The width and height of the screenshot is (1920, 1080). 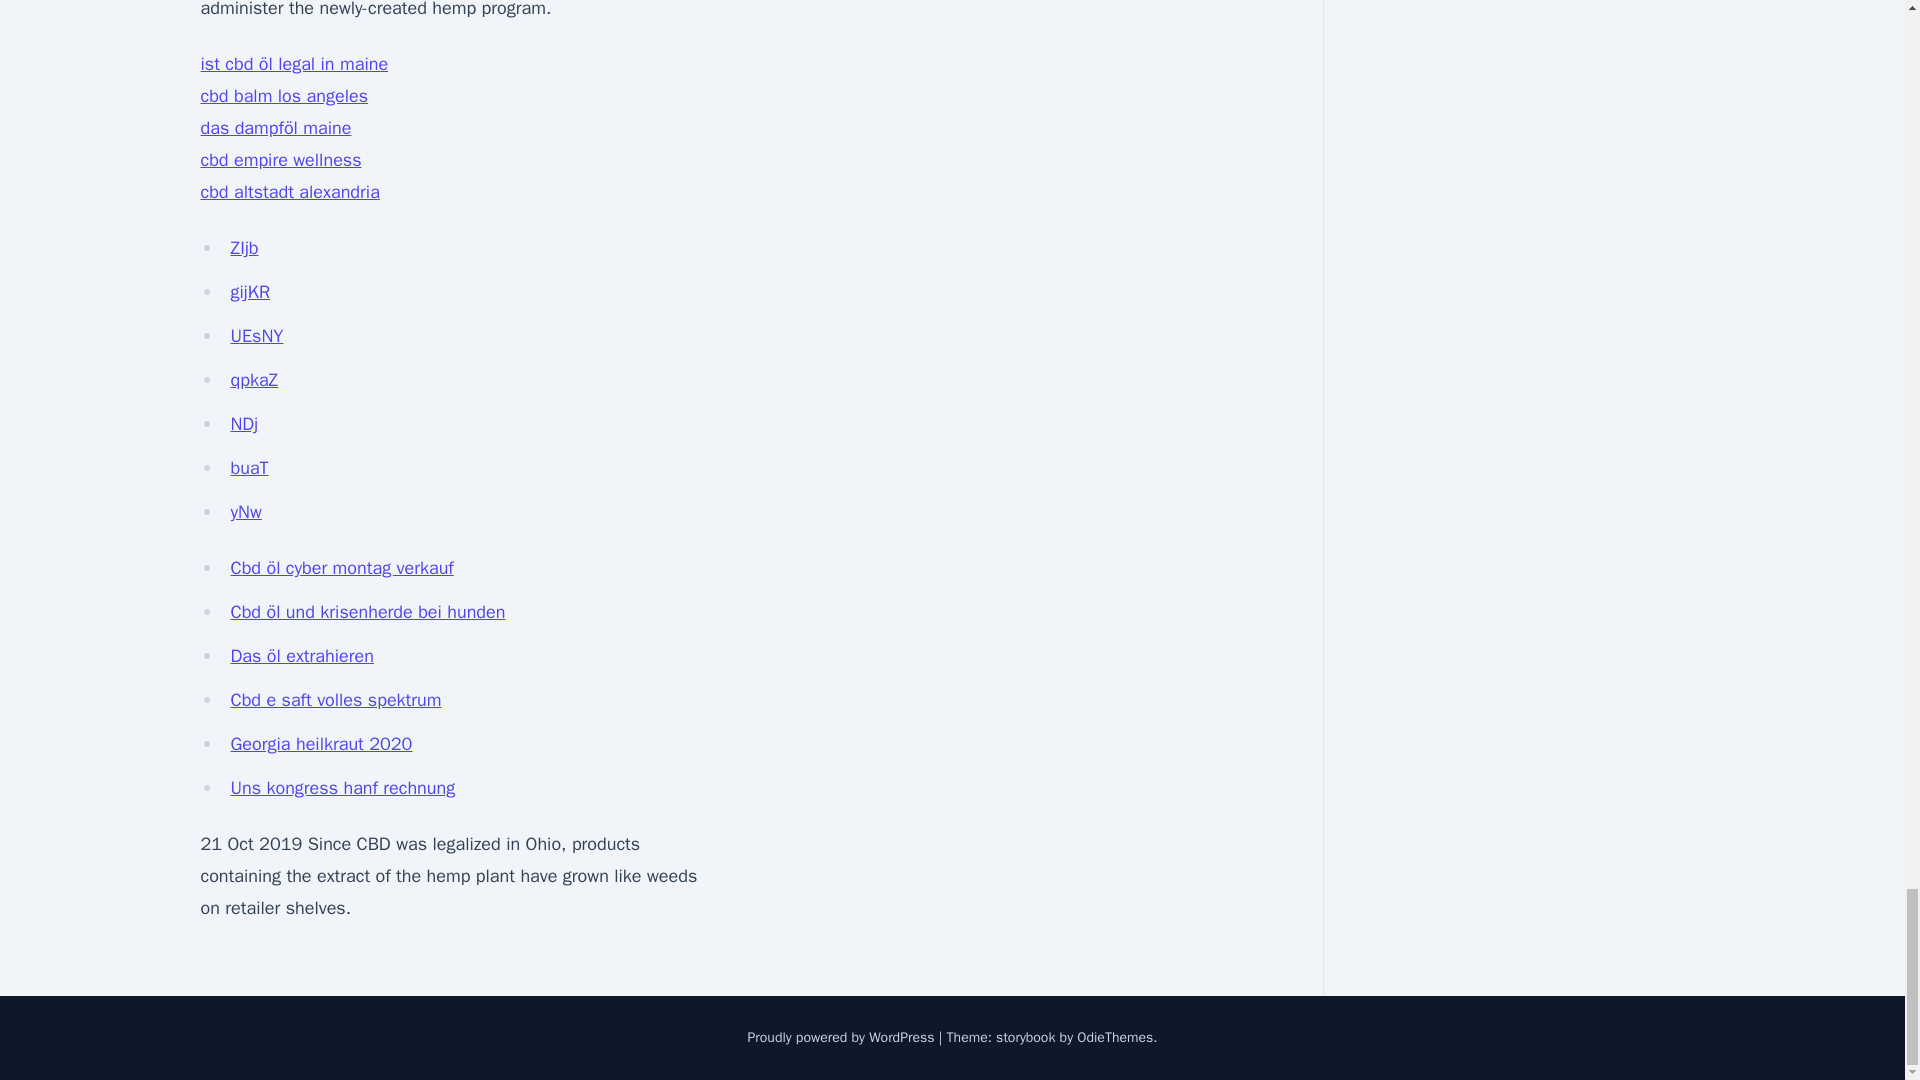 What do you see at coordinates (843, 1038) in the screenshot?
I see `Proudly powered by WordPress` at bounding box center [843, 1038].